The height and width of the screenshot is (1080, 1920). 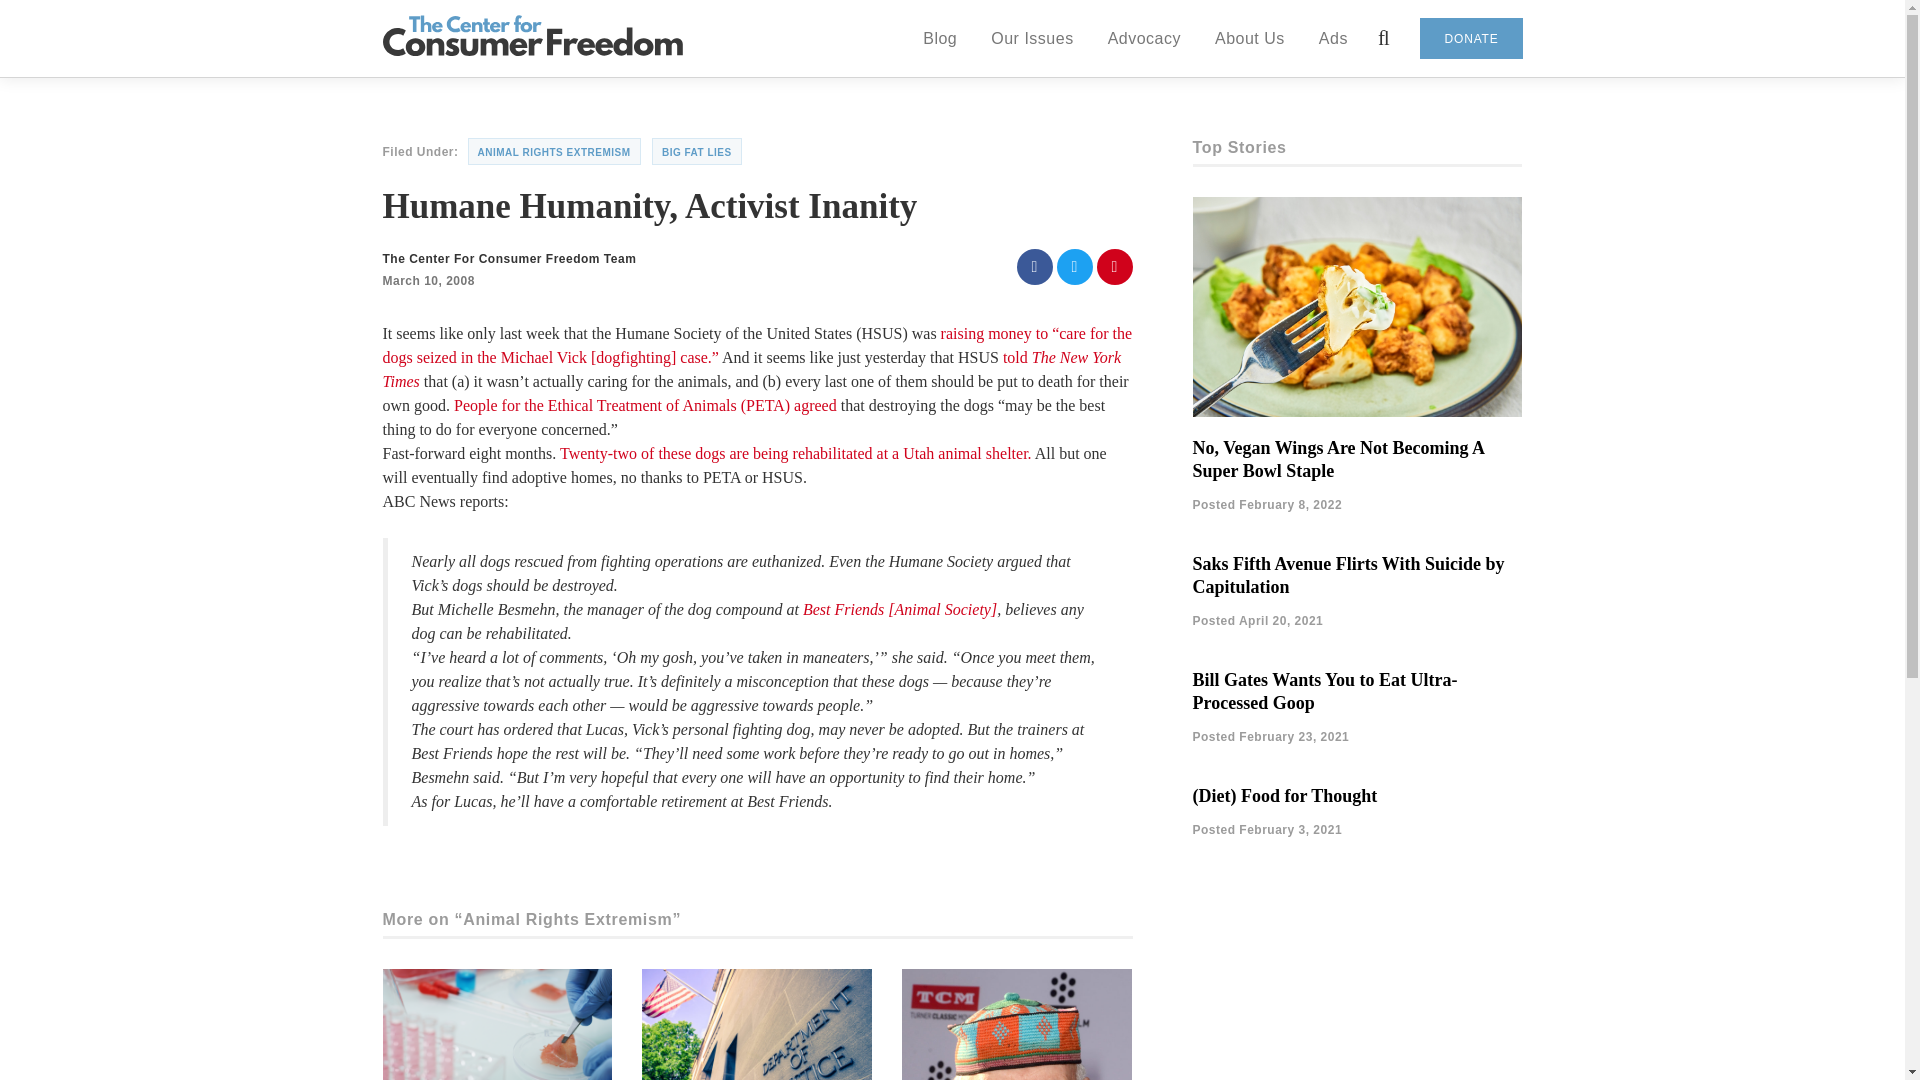 I want to click on told The New York Times, so click(x=752, y=368).